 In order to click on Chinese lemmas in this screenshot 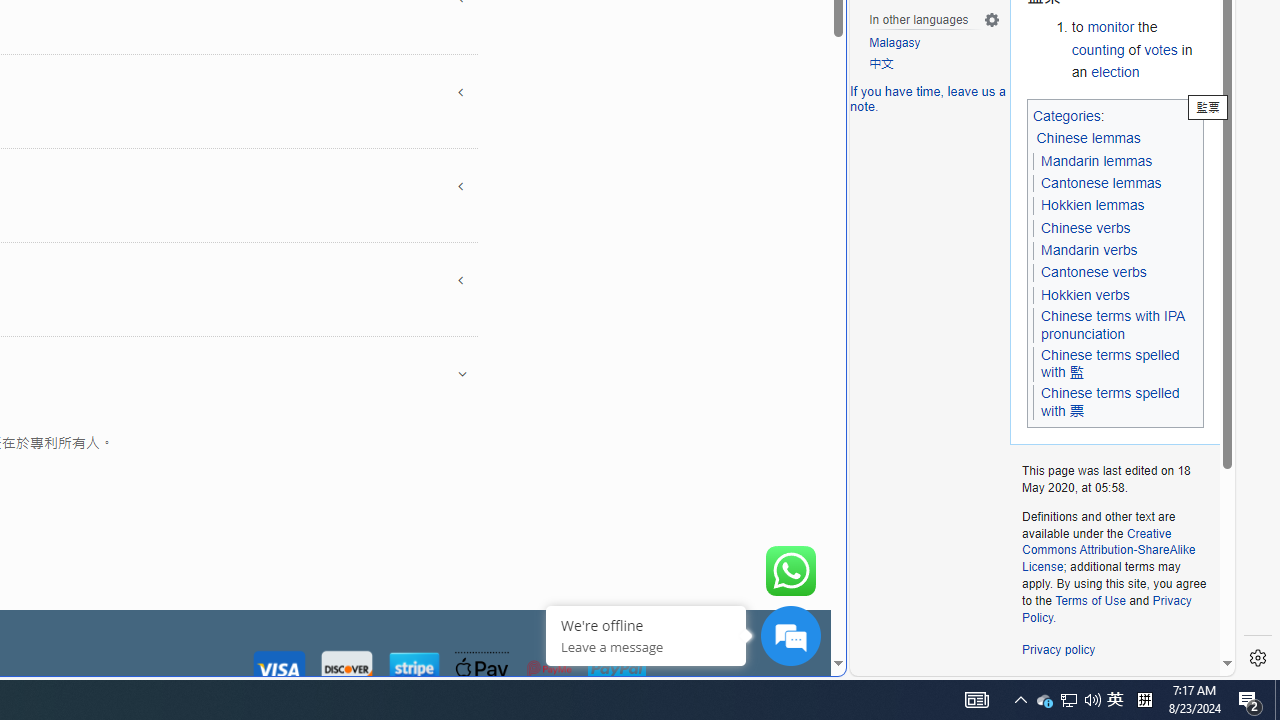, I will do `click(1090, 139)`.